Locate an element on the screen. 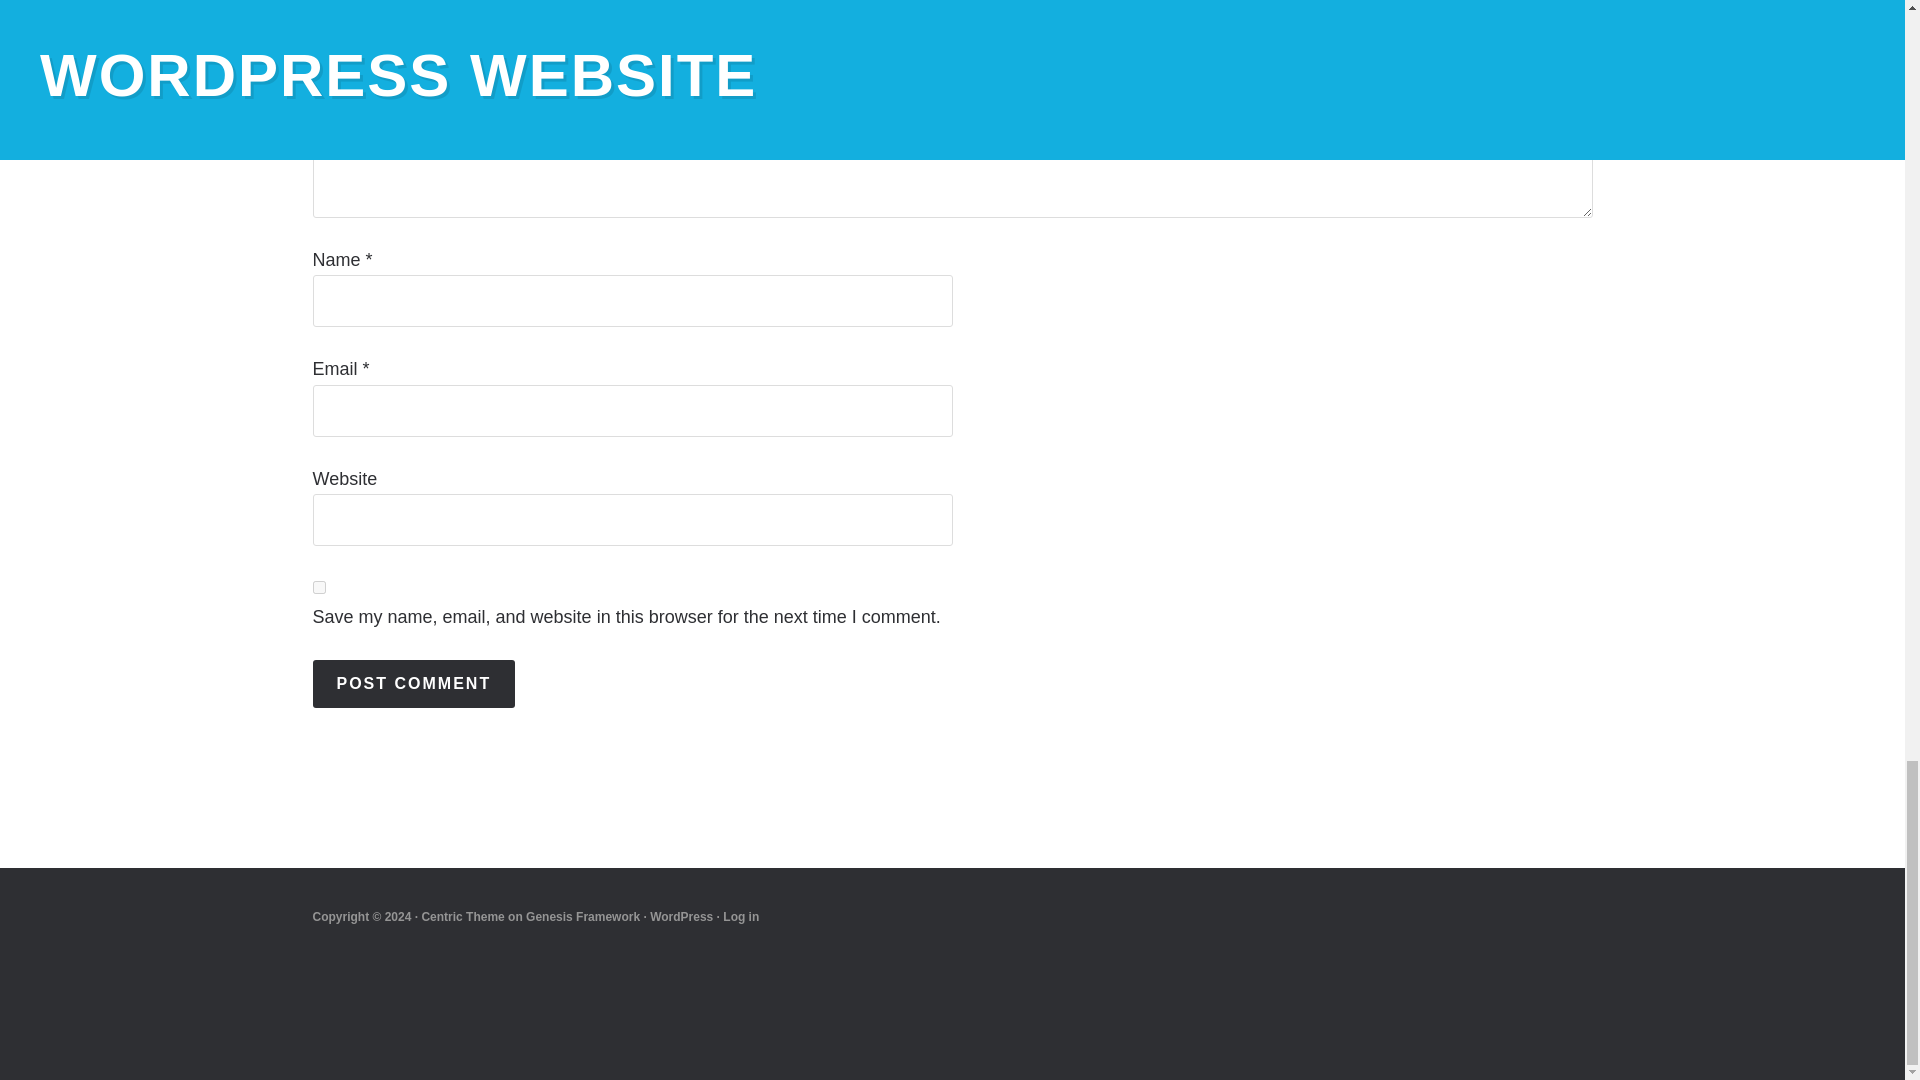 Image resolution: width=1920 pixels, height=1080 pixels. Post Comment is located at coordinates (412, 684).